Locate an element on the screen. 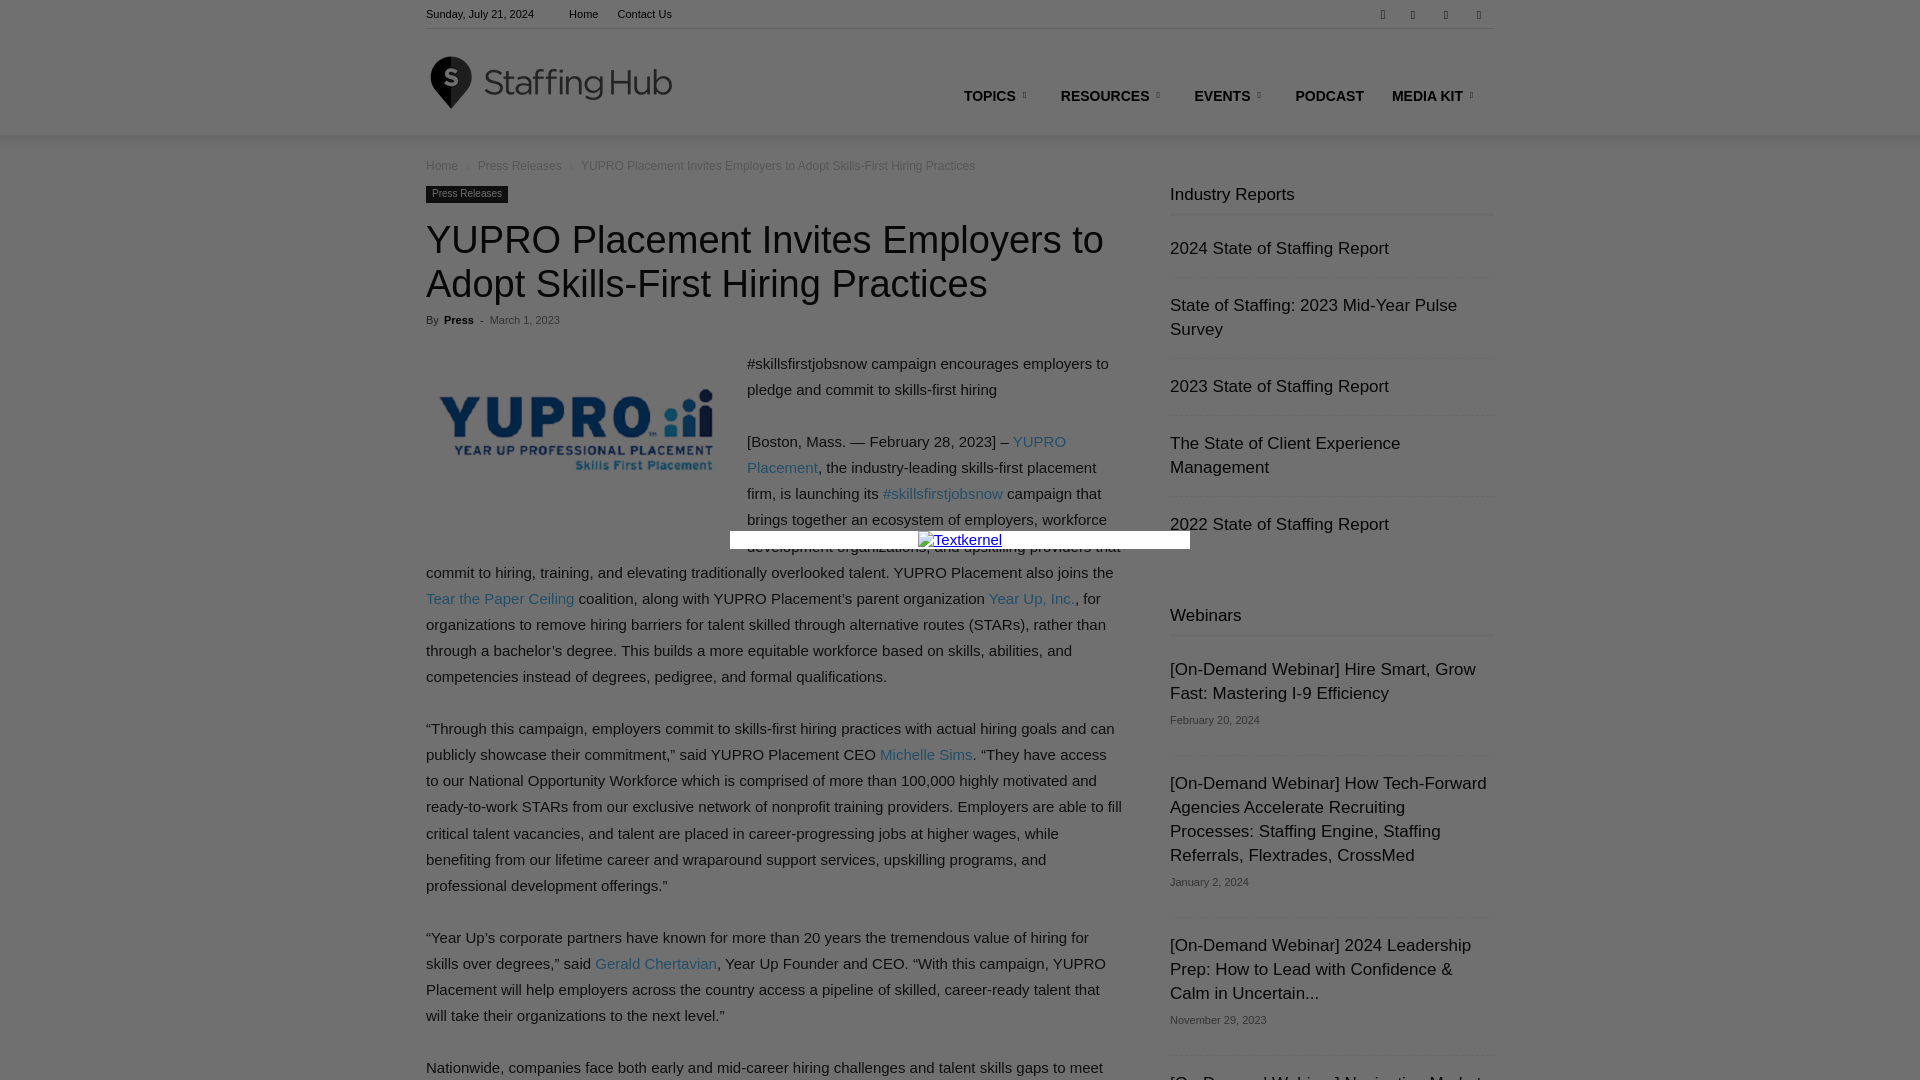  Linkedin is located at coordinates (1446, 14).